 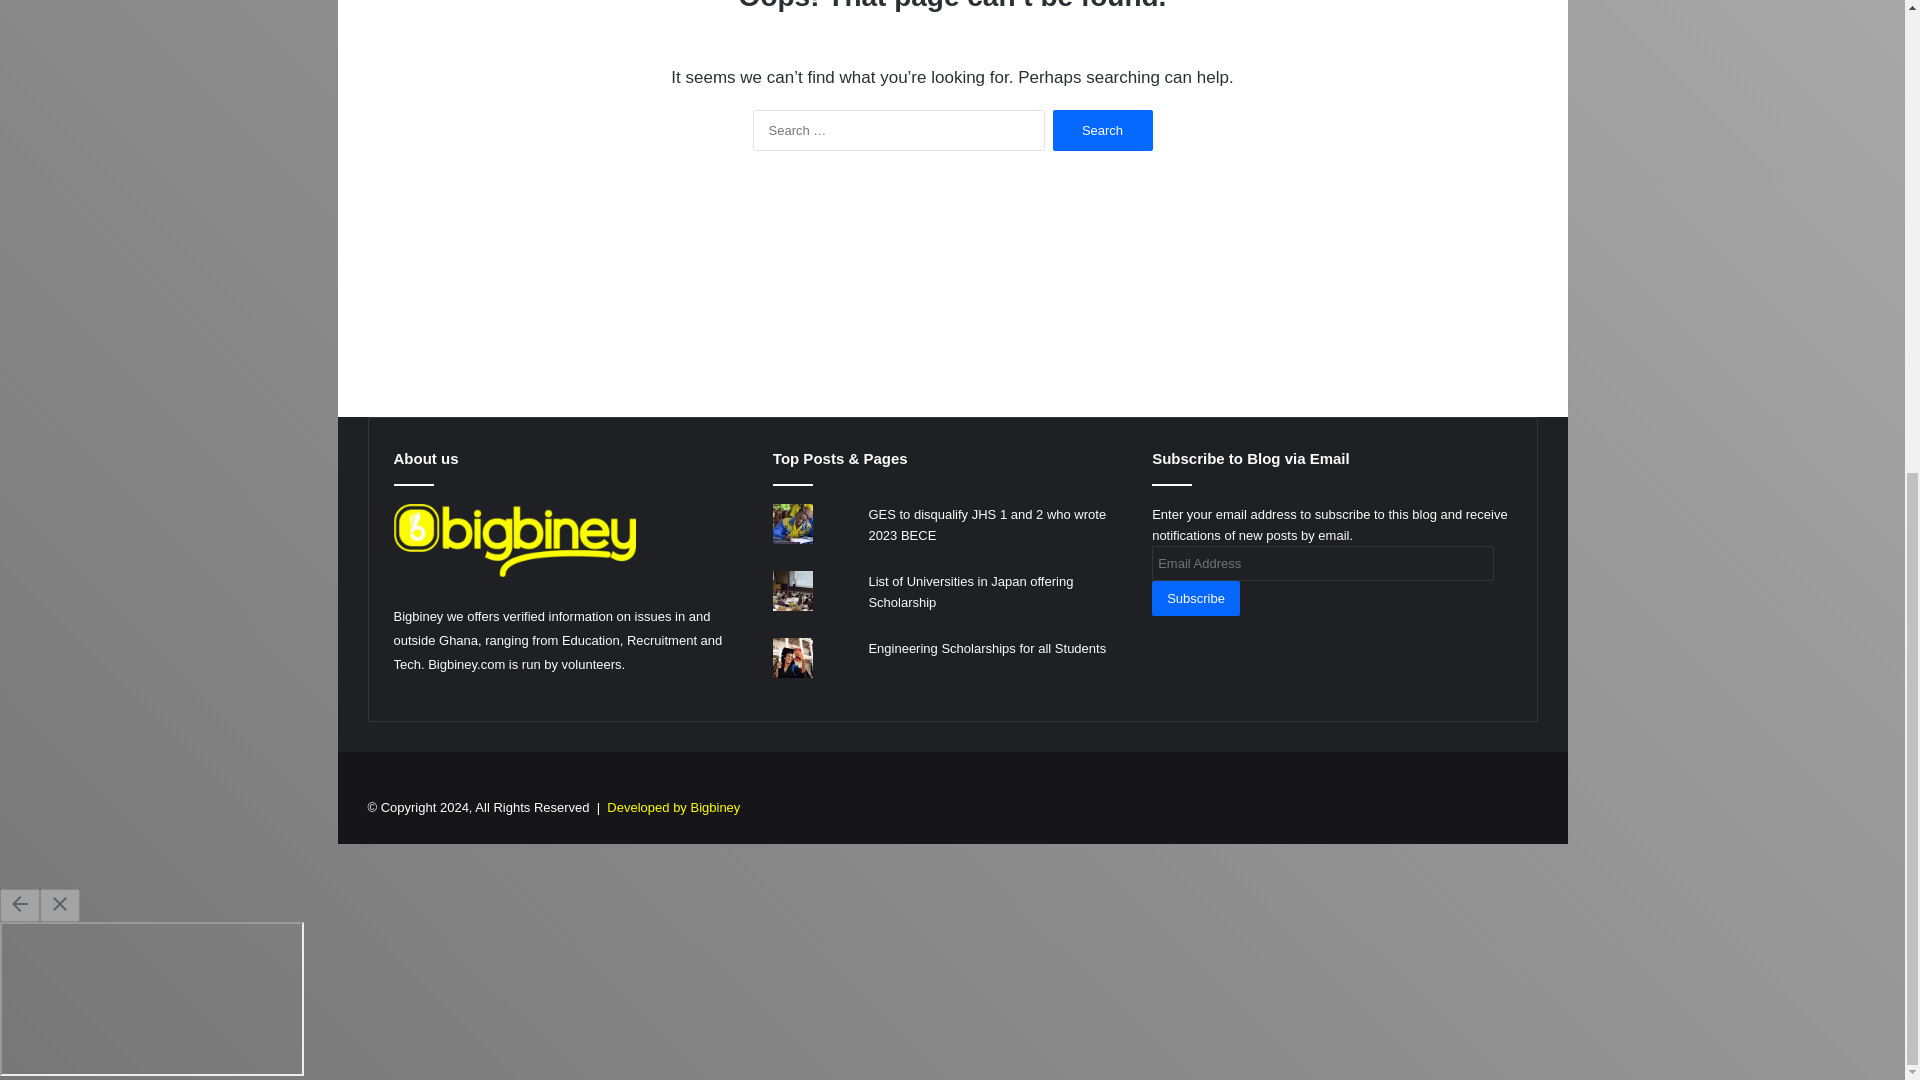 I want to click on Subscribe, so click(x=1196, y=598).